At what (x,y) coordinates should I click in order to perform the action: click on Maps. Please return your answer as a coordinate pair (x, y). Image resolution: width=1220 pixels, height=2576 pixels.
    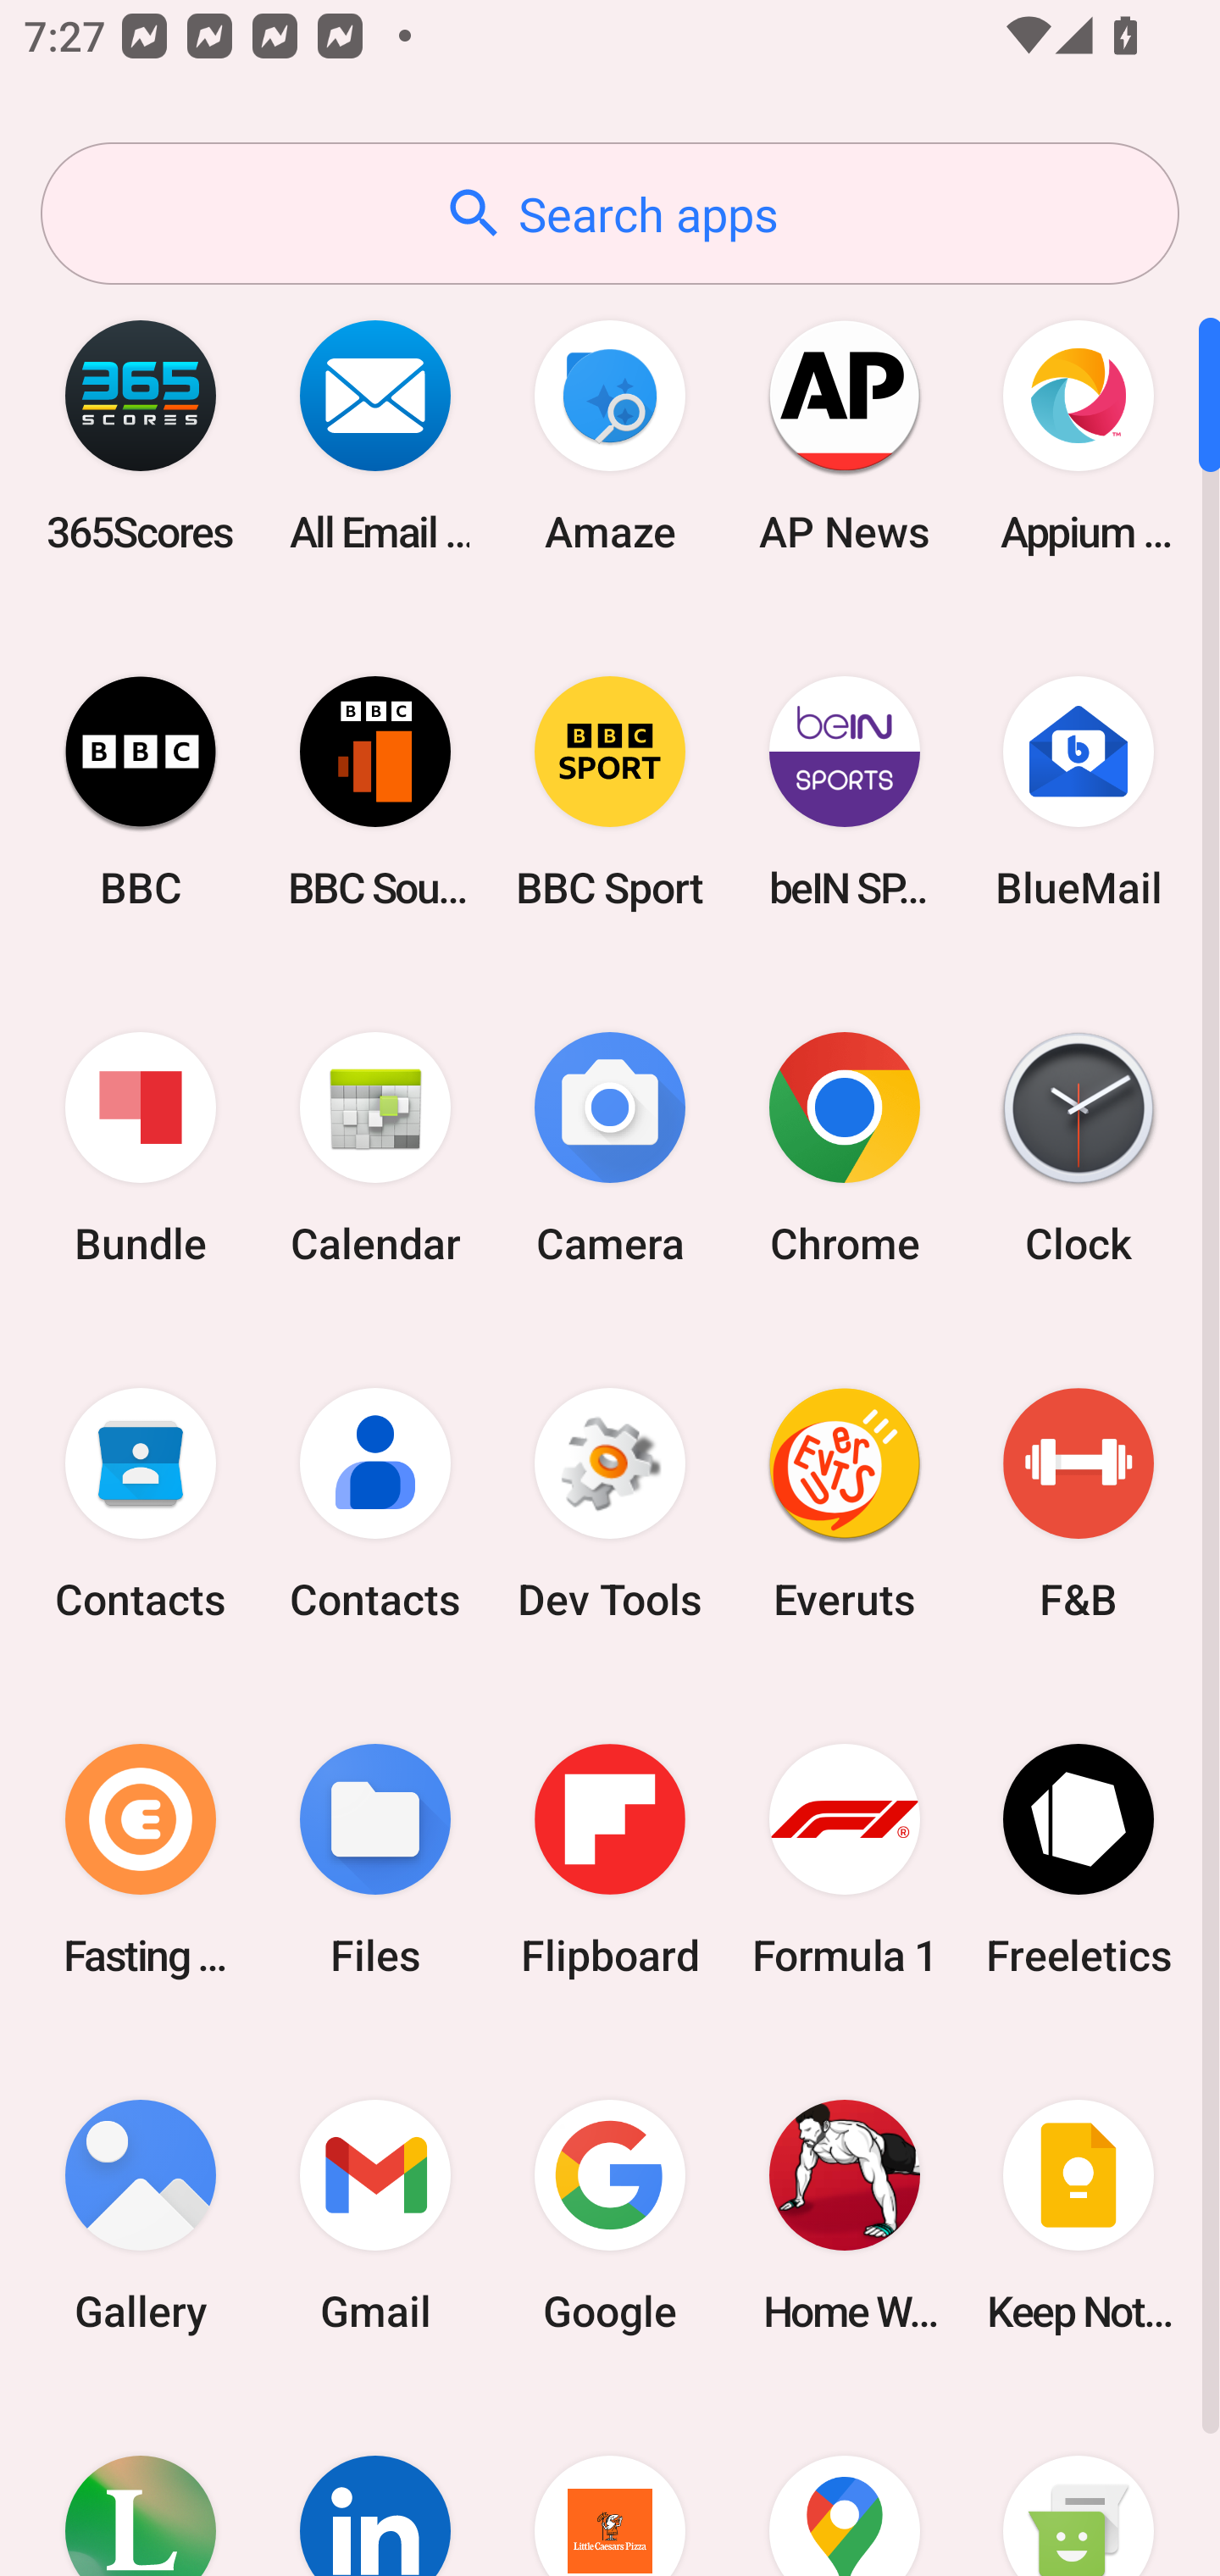
    Looking at the image, I should click on (844, 2484).